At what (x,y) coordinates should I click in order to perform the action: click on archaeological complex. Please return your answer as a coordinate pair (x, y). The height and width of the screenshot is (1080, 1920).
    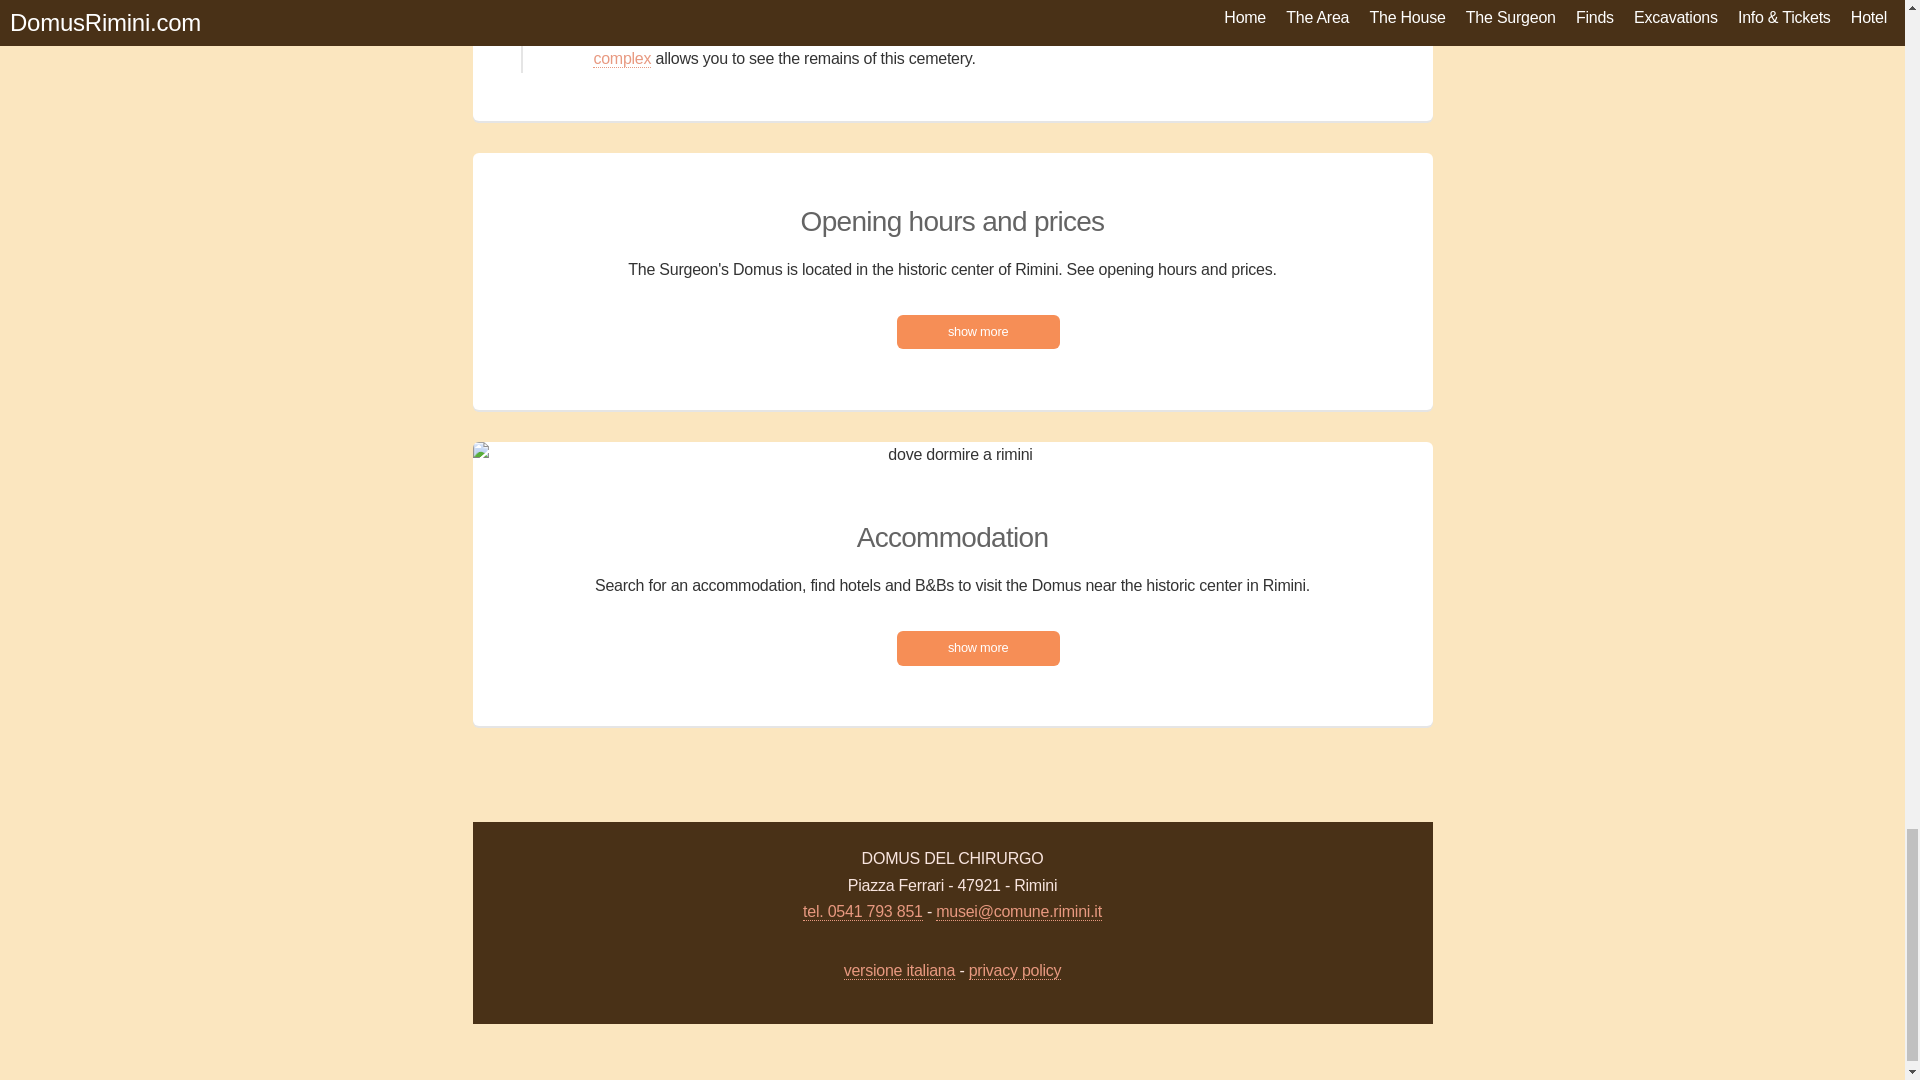
    Looking at the image, I should click on (794, 46).